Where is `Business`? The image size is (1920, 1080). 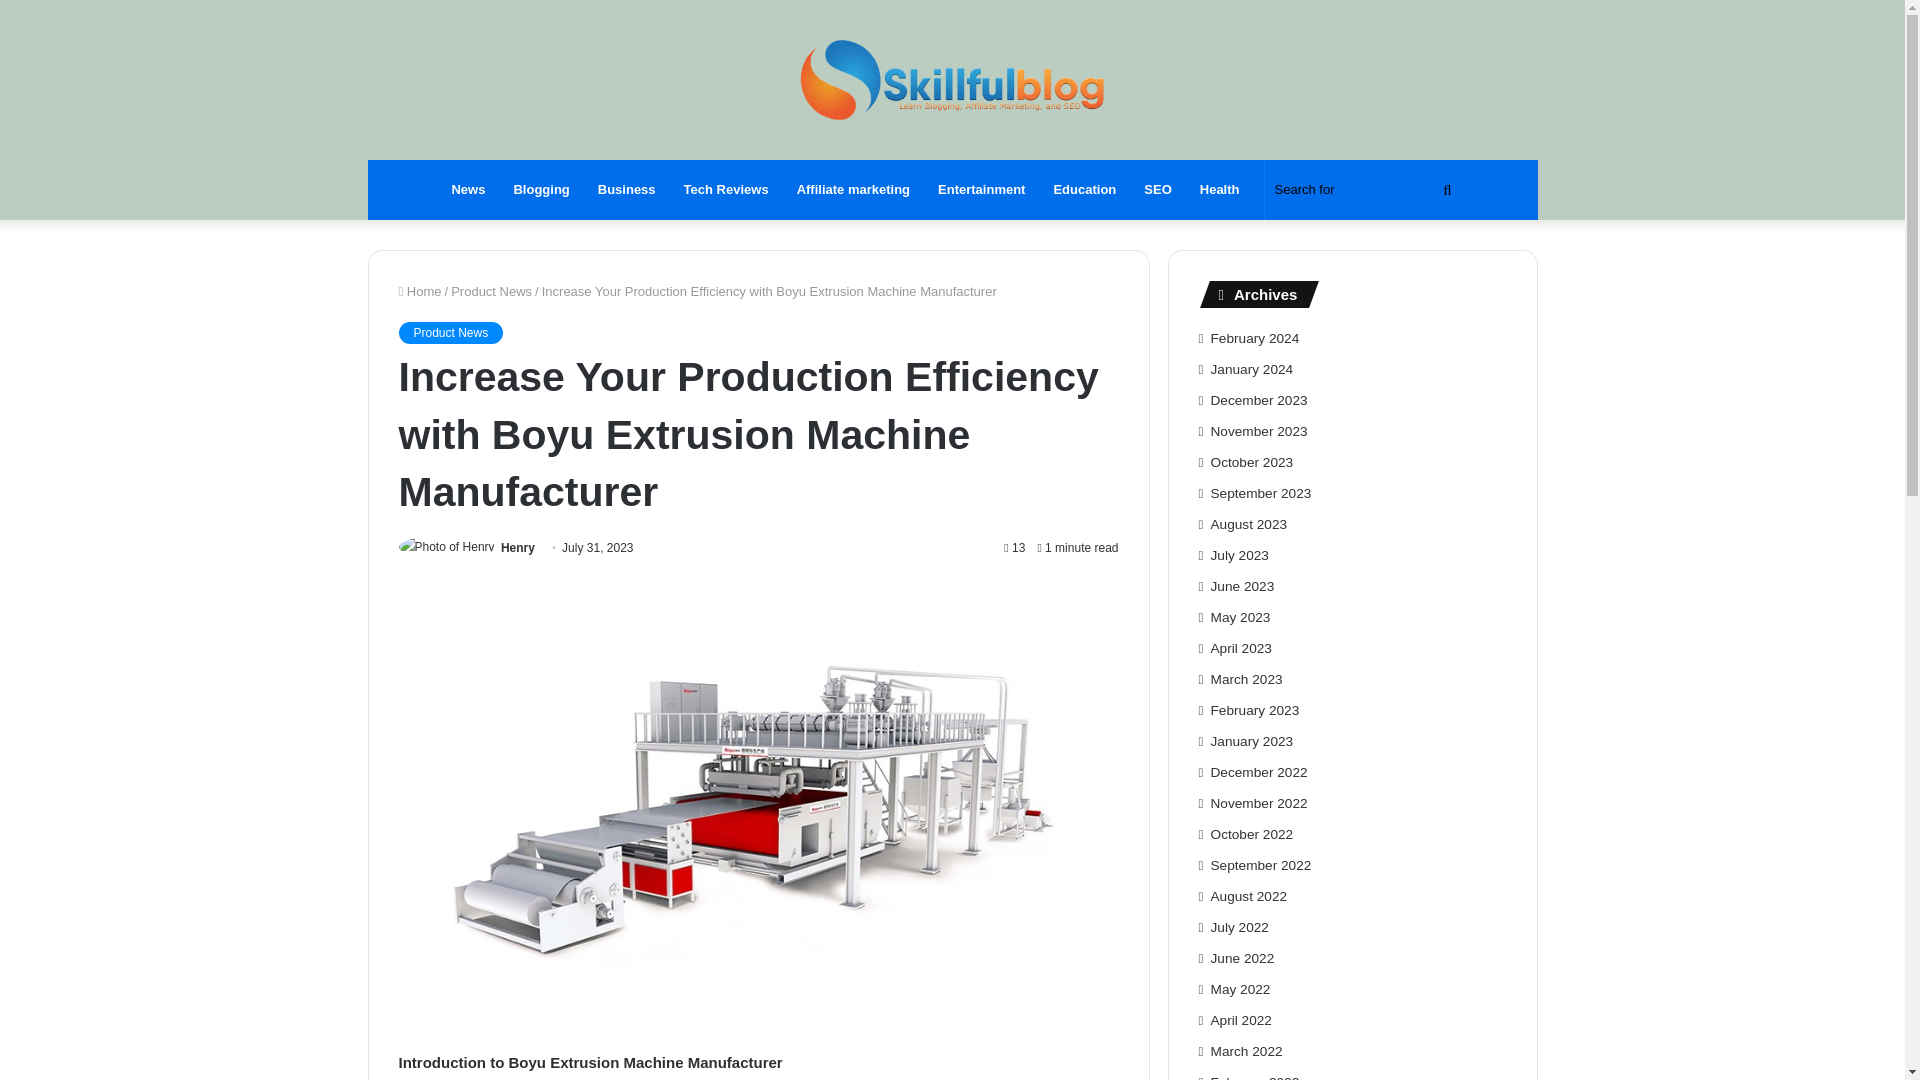
Business is located at coordinates (626, 190).